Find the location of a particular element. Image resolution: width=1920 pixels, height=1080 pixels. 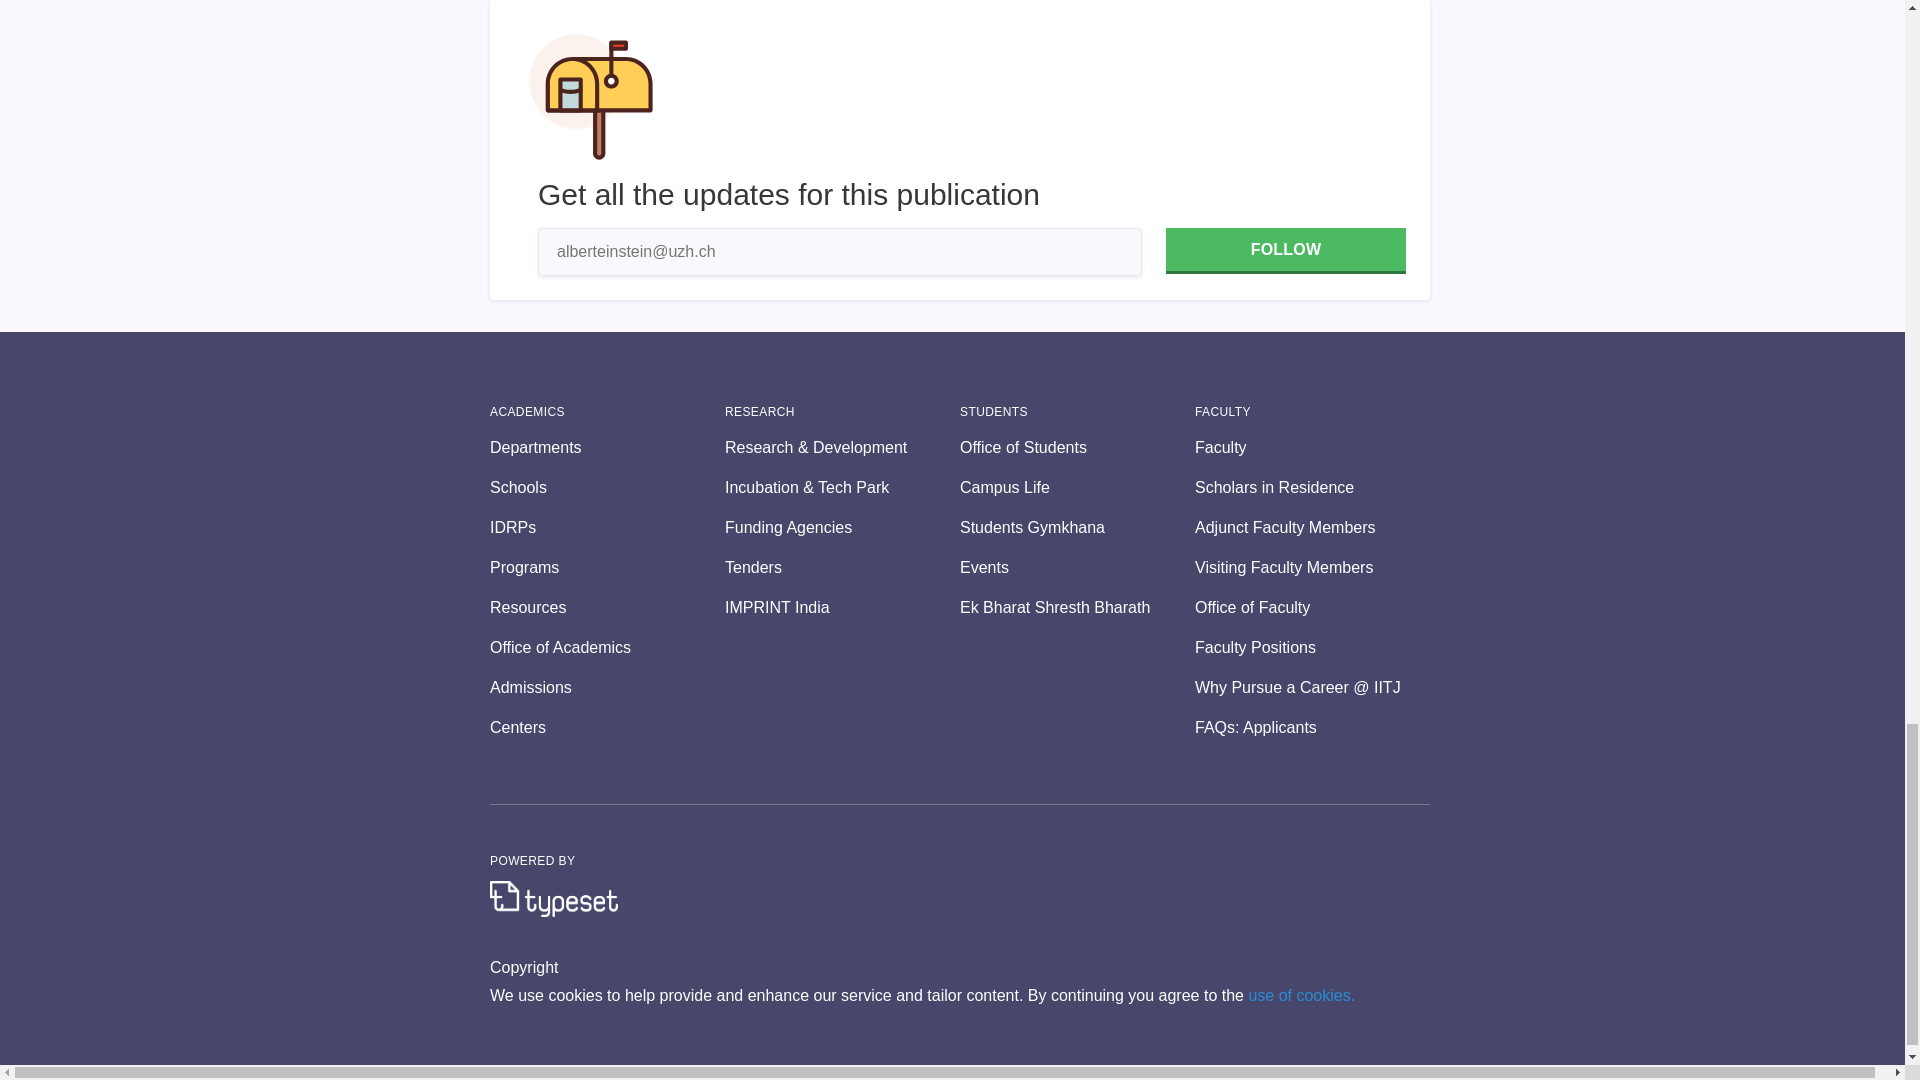

FOLLOW is located at coordinates (1285, 250).